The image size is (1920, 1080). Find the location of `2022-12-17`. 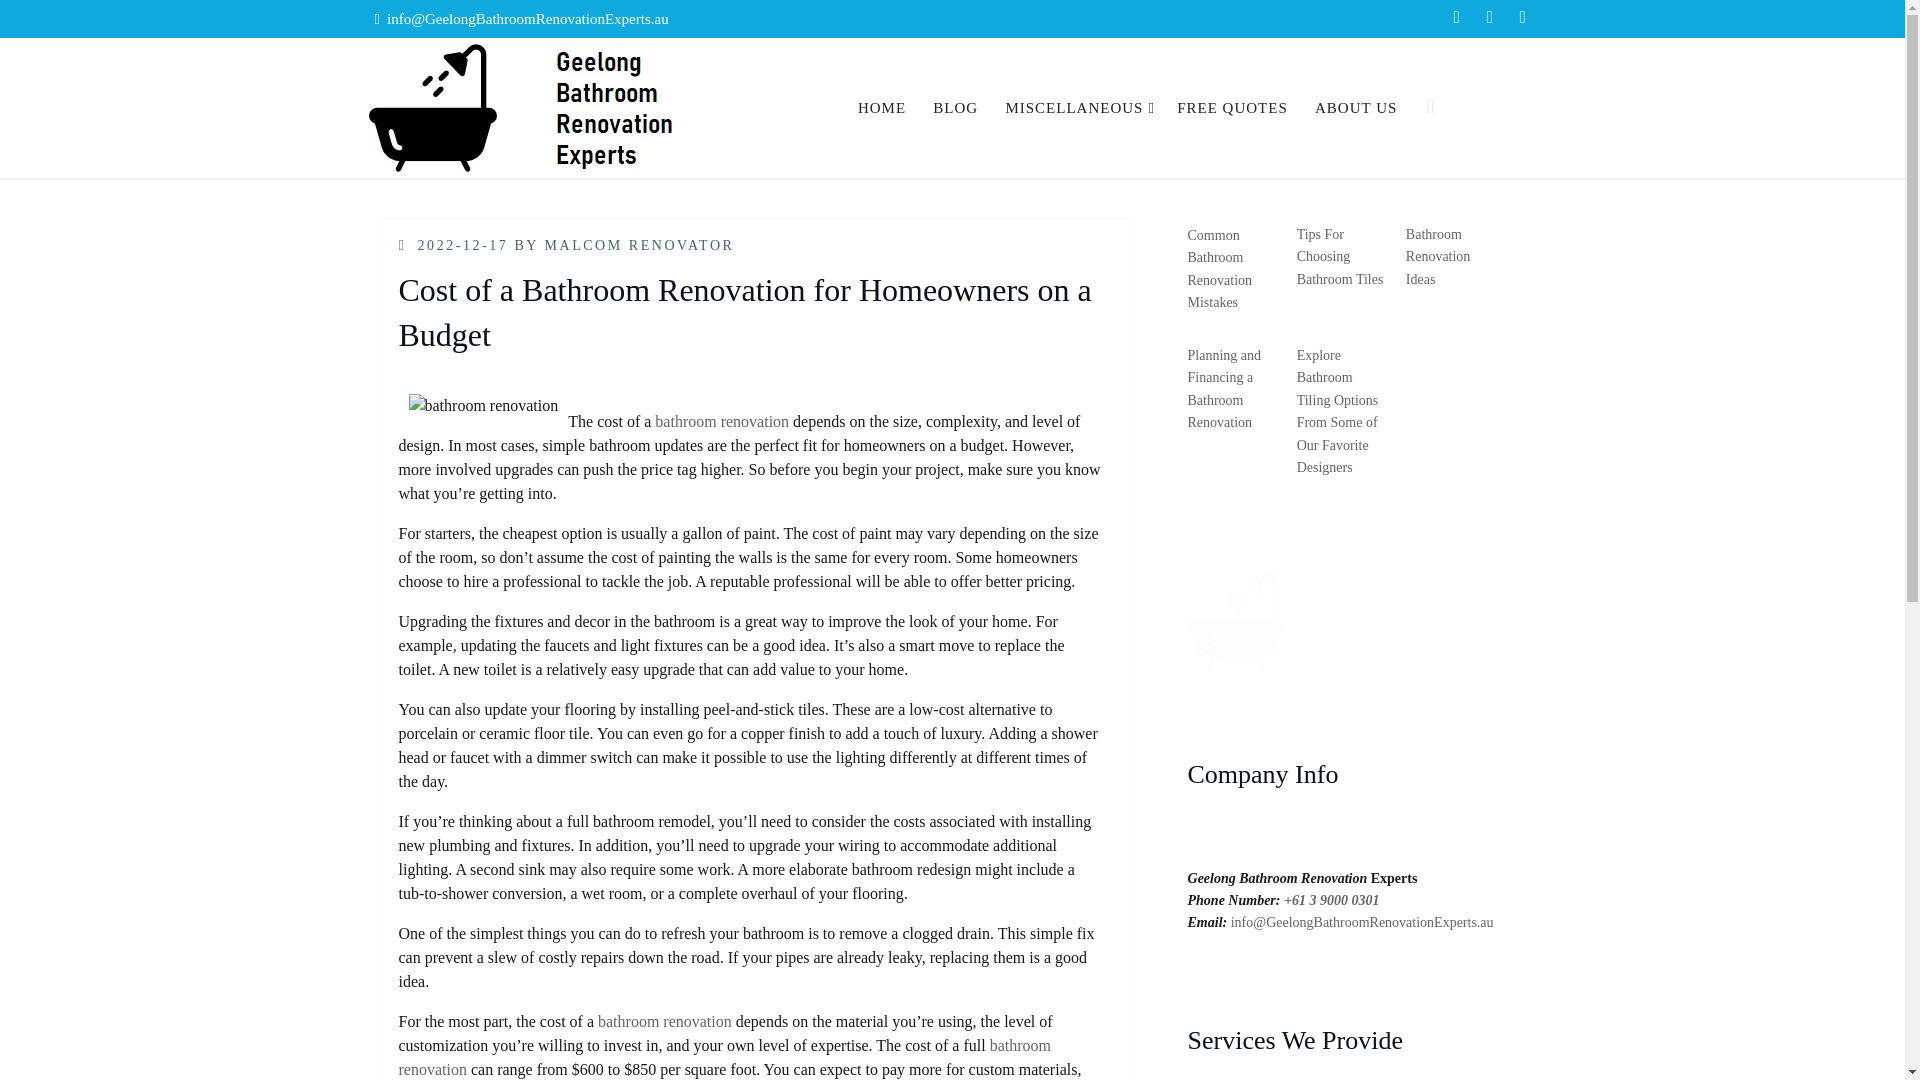

2022-12-17 is located at coordinates (463, 244).